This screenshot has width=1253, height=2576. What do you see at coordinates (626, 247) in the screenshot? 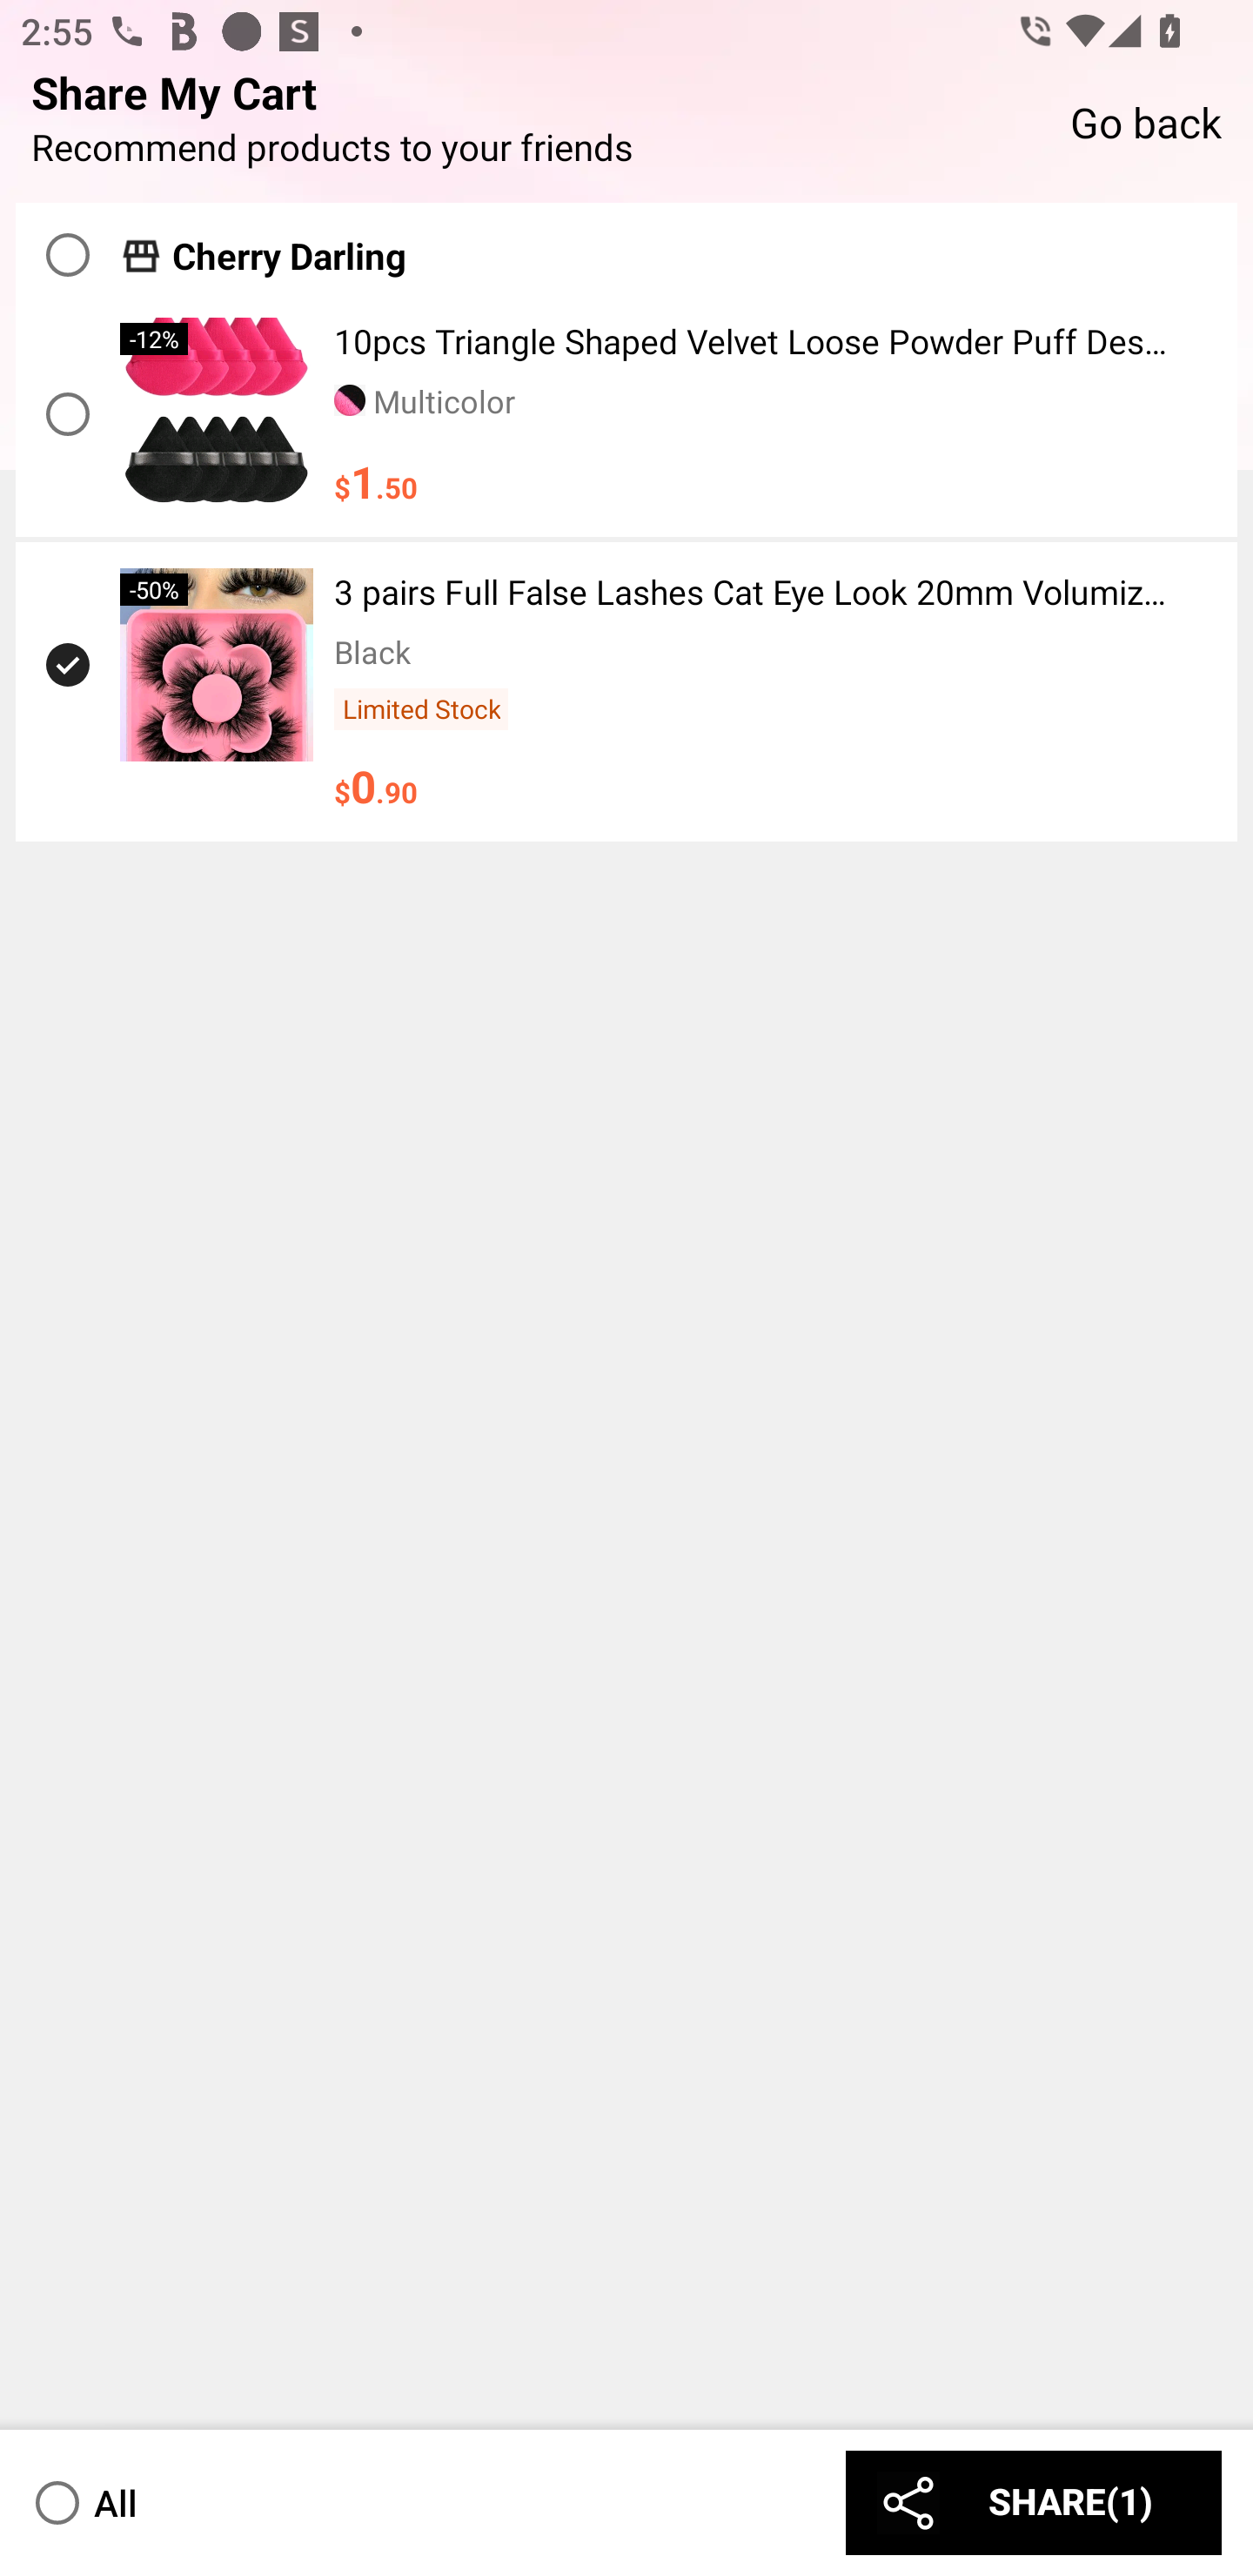
I see `Cherry Darling` at bounding box center [626, 247].